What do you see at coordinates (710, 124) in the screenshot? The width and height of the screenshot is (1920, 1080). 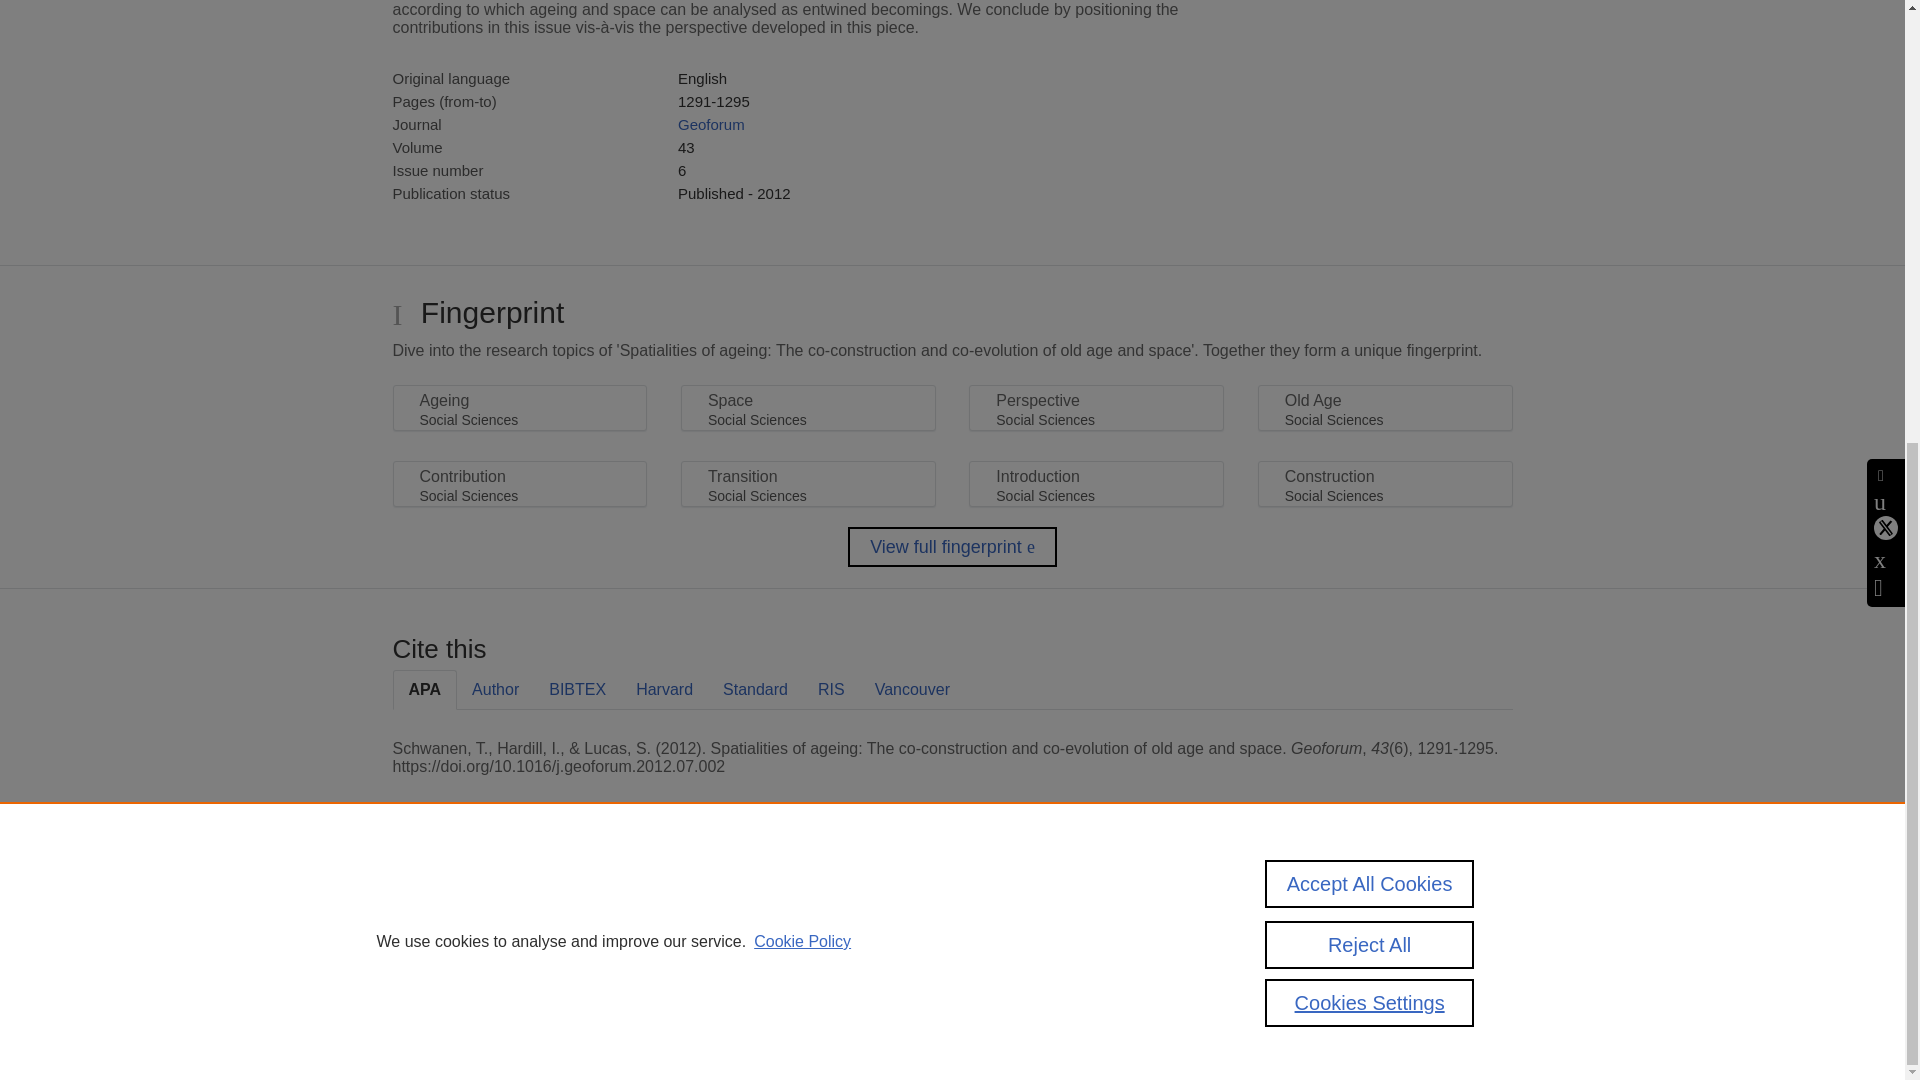 I see `Geoforum` at bounding box center [710, 124].